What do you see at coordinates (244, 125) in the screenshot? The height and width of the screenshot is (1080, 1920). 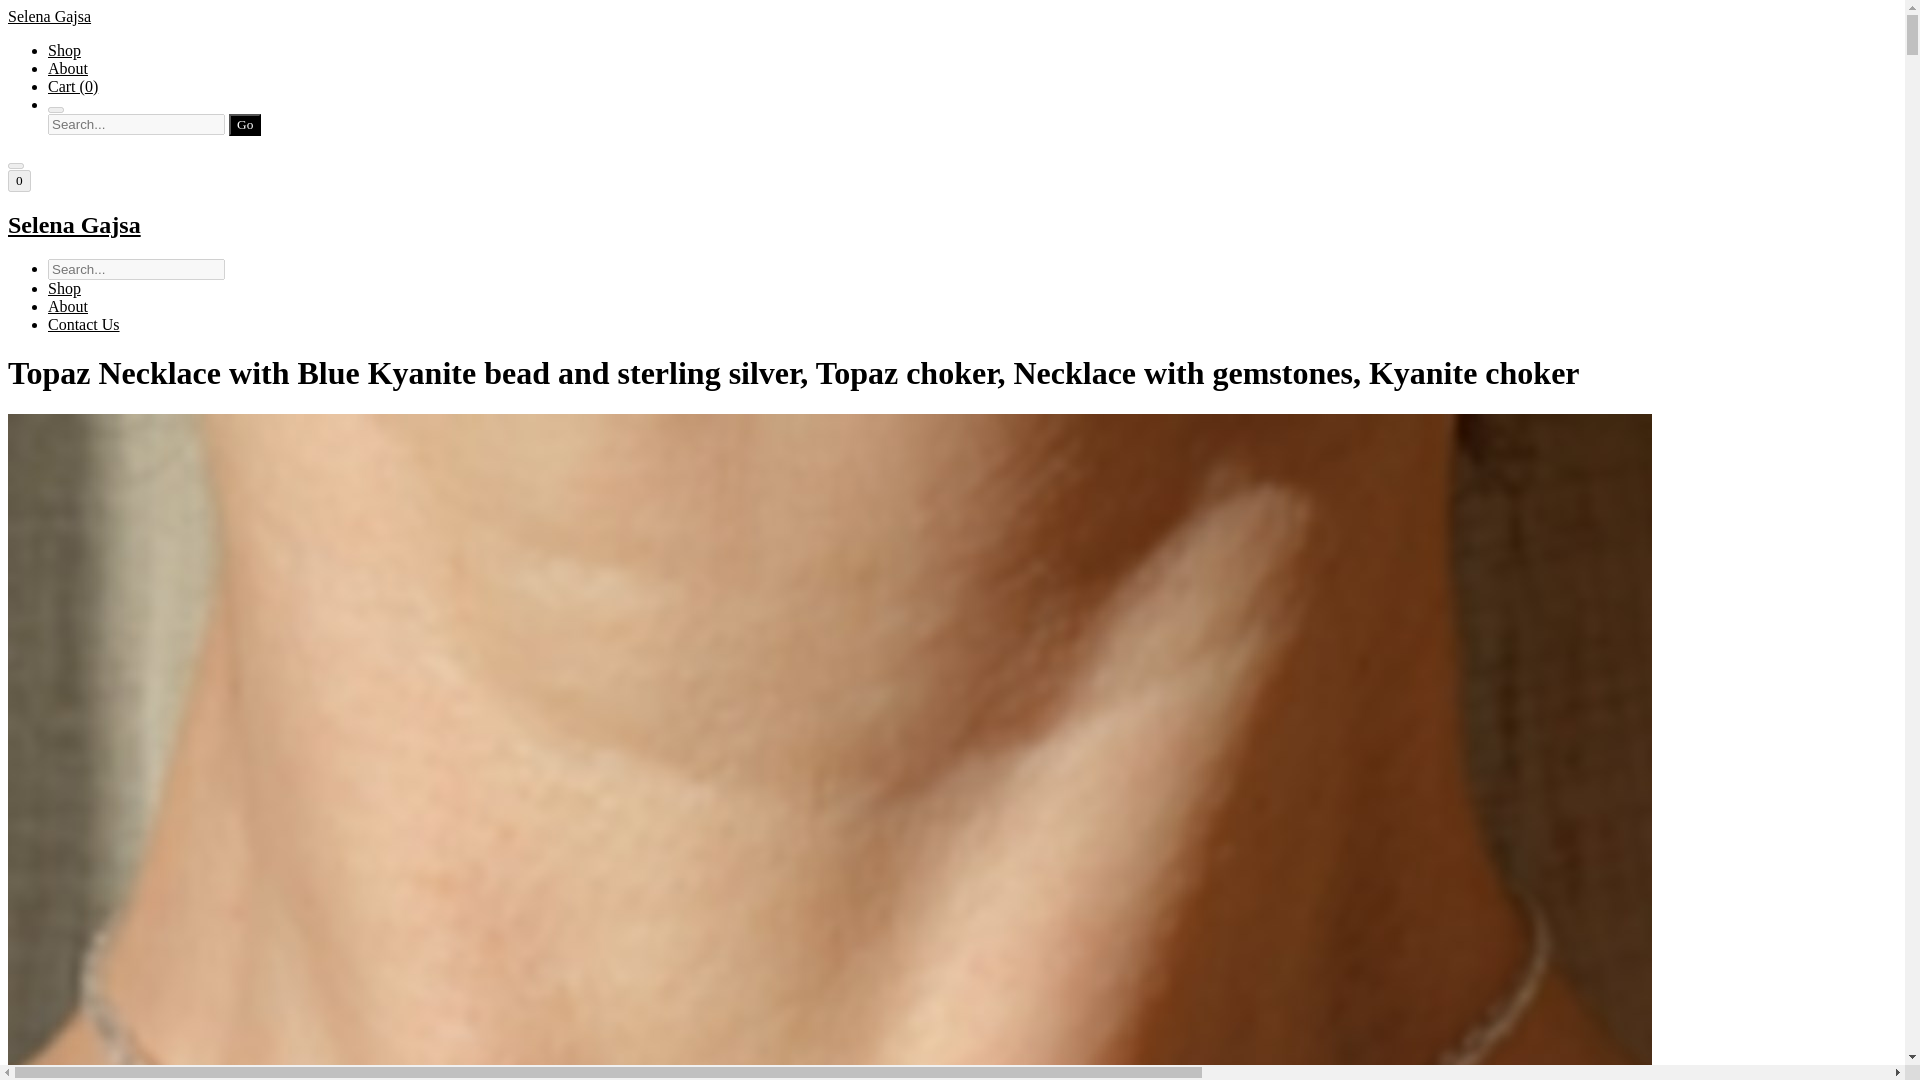 I see `Go` at bounding box center [244, 125].